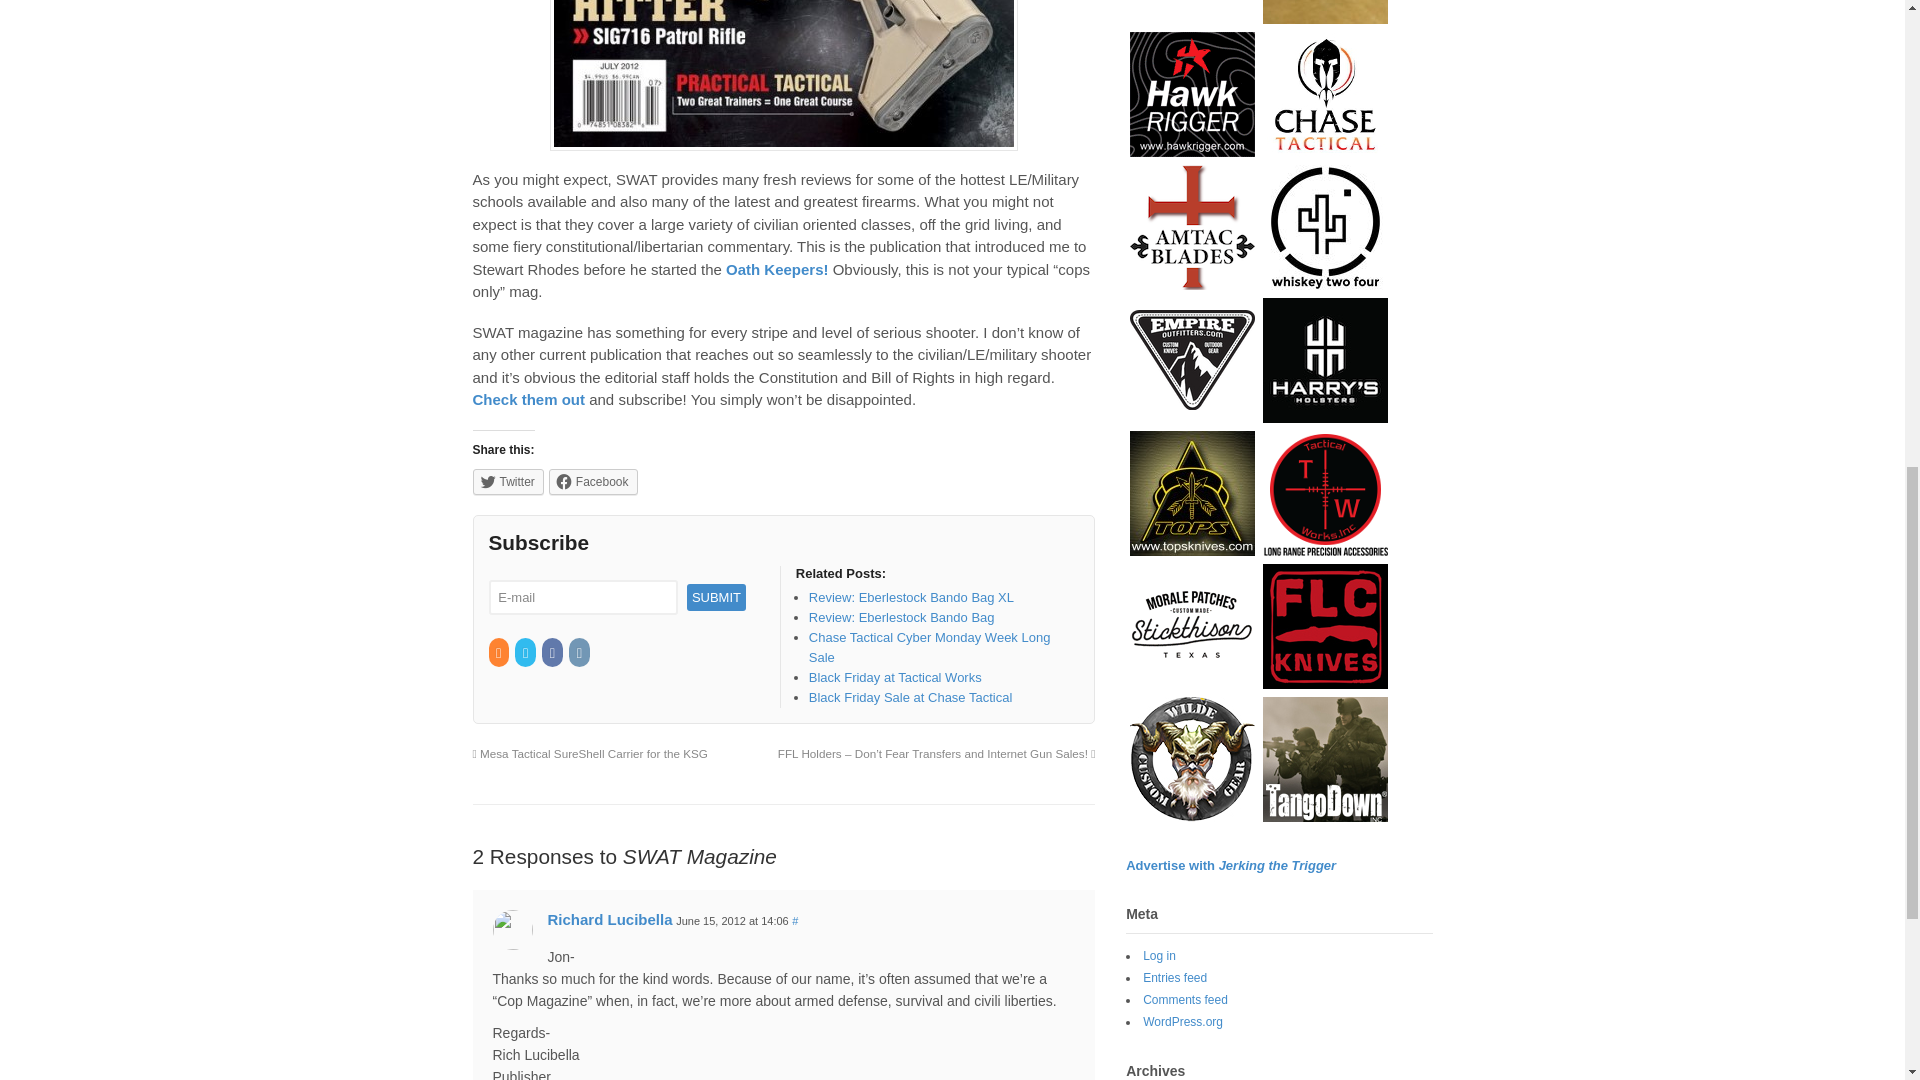  Describe the element at coordinates (783, 76) in the screenshot. I see `SWAT Magazine` at that location.